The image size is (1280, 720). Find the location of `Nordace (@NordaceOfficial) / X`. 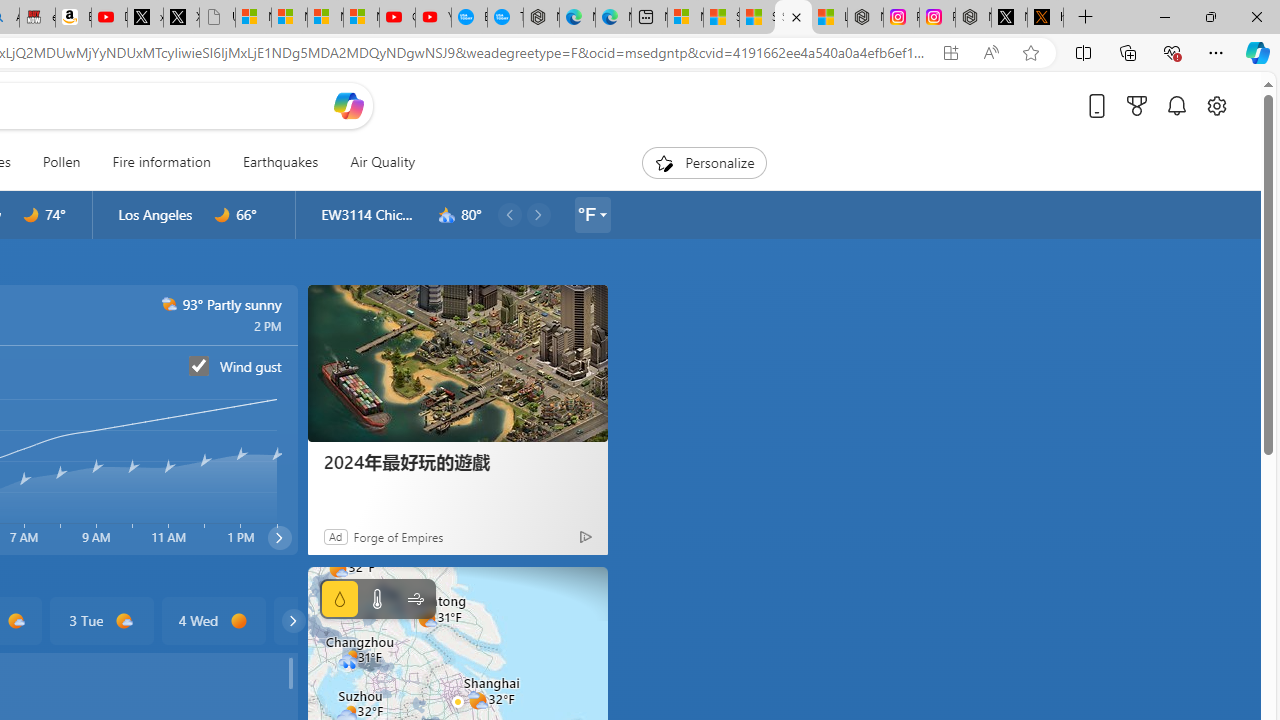

Nordace (@NordaceOfficial) / X is located at coordinates (1009, 18).